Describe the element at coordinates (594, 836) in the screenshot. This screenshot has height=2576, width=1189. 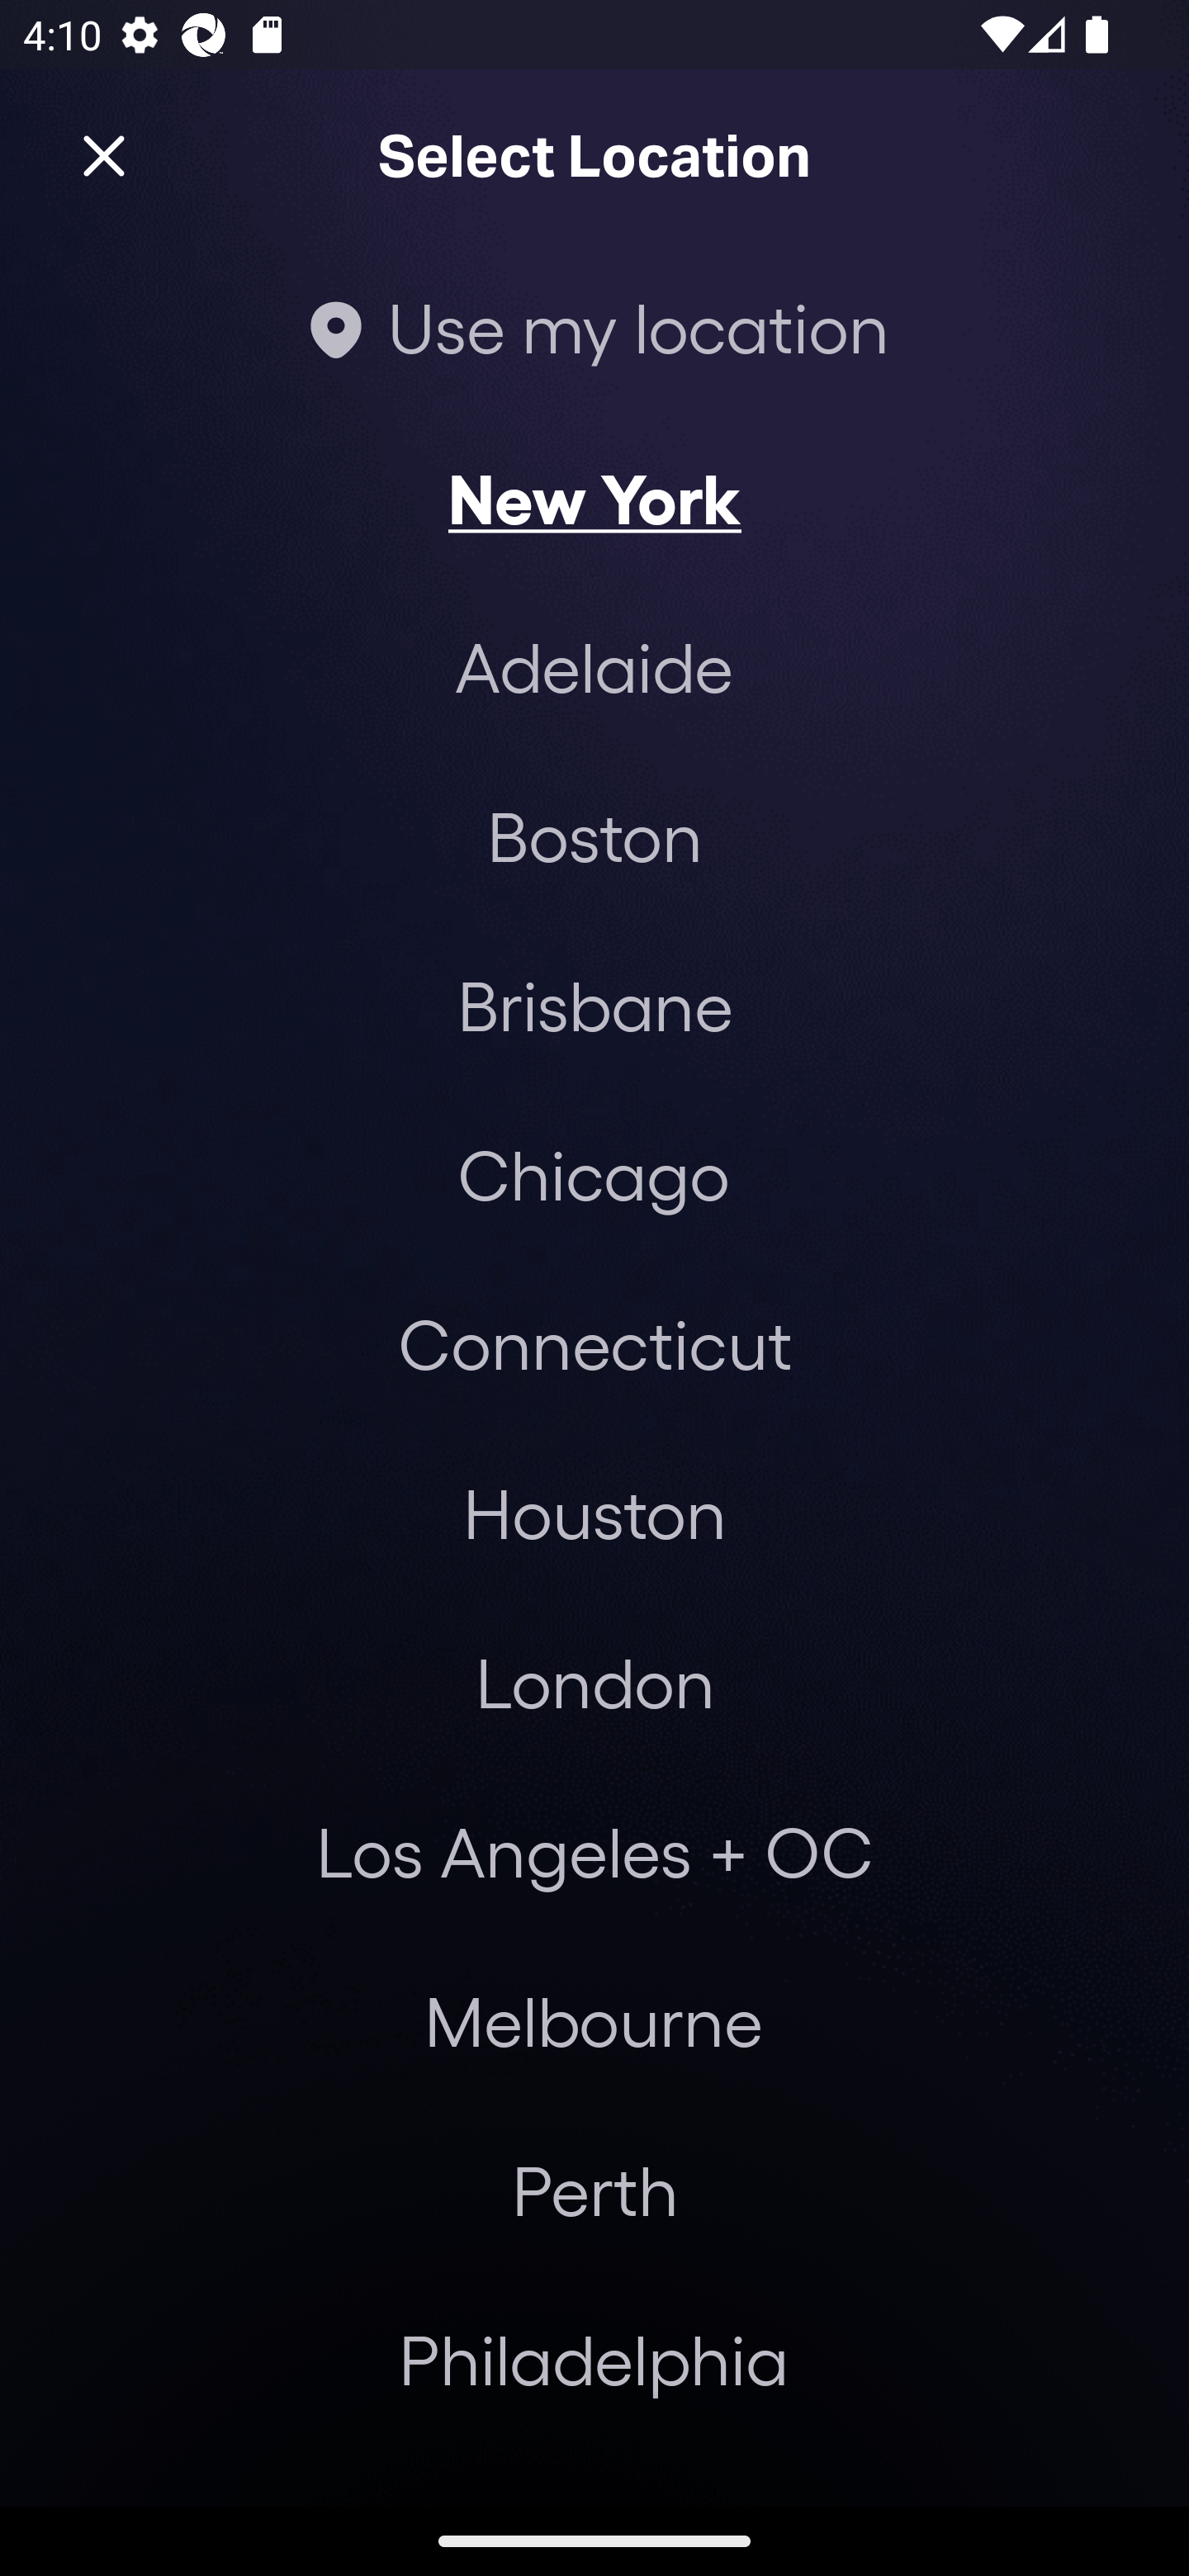
I see `Boston` at that location.